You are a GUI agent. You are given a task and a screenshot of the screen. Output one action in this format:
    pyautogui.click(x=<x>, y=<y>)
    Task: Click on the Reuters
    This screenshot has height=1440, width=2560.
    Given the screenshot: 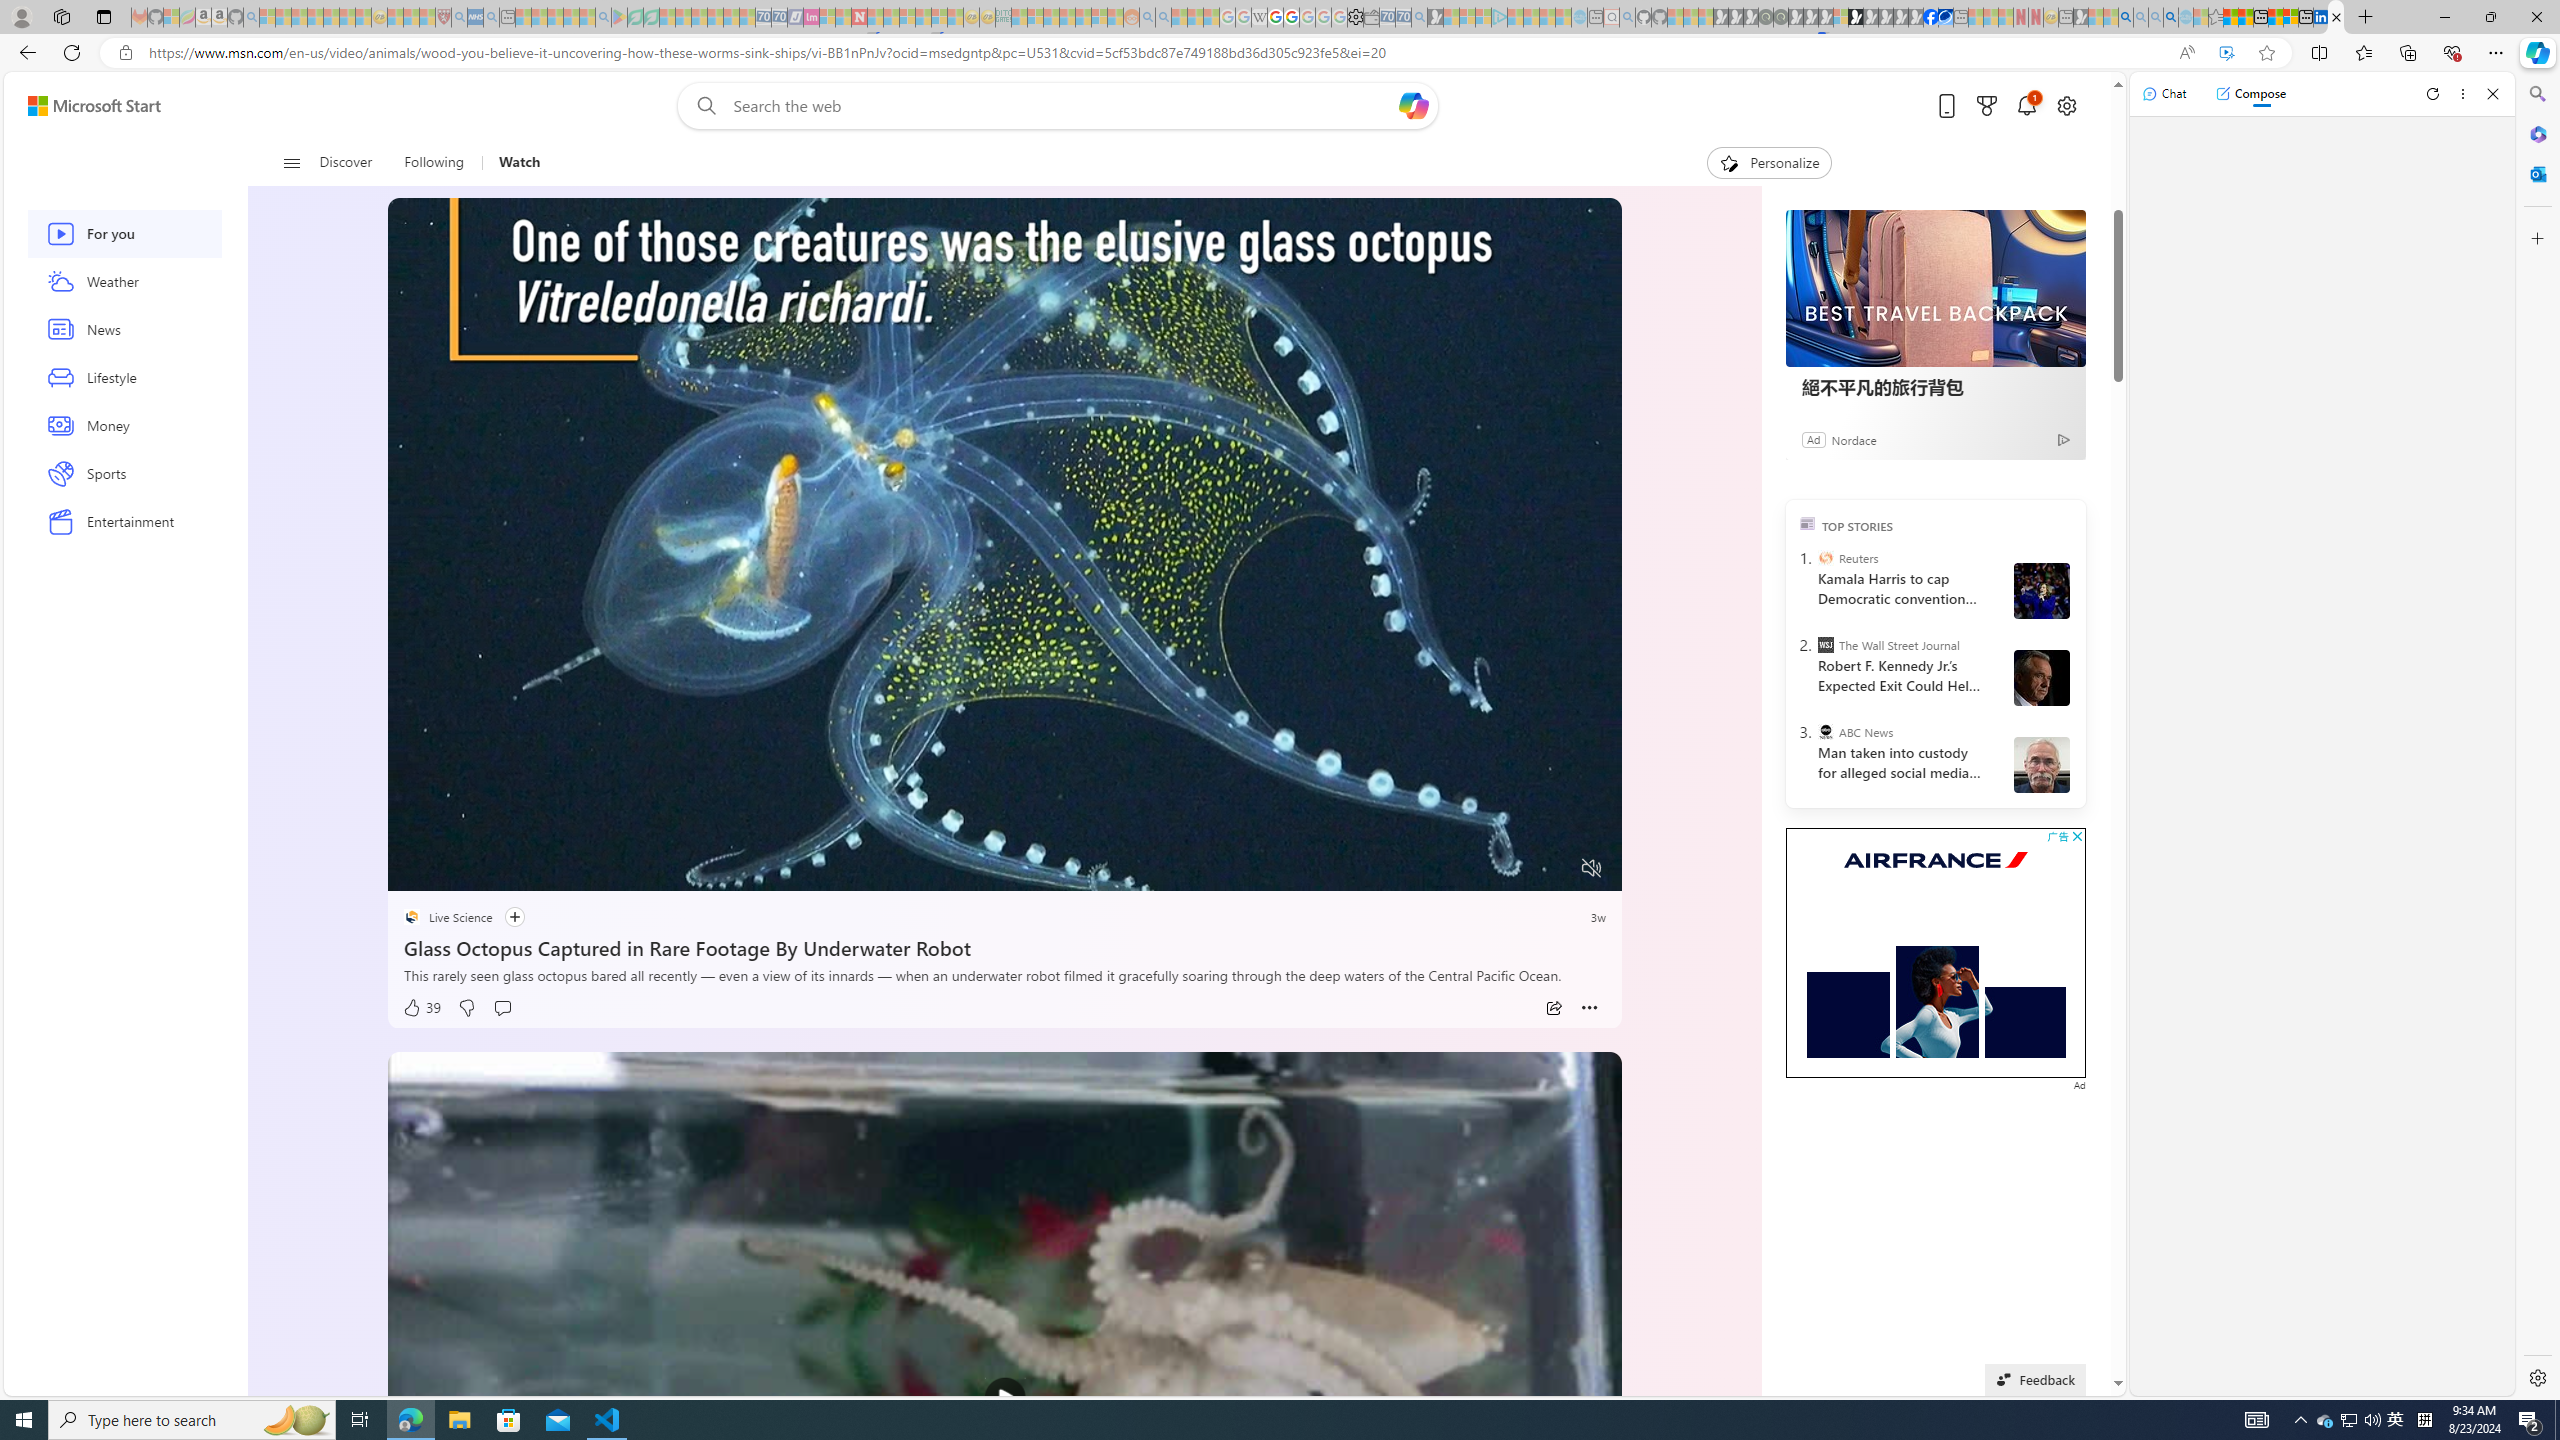 What is the action you would take?
    pyautogui.click(x=1824, y=558)
    